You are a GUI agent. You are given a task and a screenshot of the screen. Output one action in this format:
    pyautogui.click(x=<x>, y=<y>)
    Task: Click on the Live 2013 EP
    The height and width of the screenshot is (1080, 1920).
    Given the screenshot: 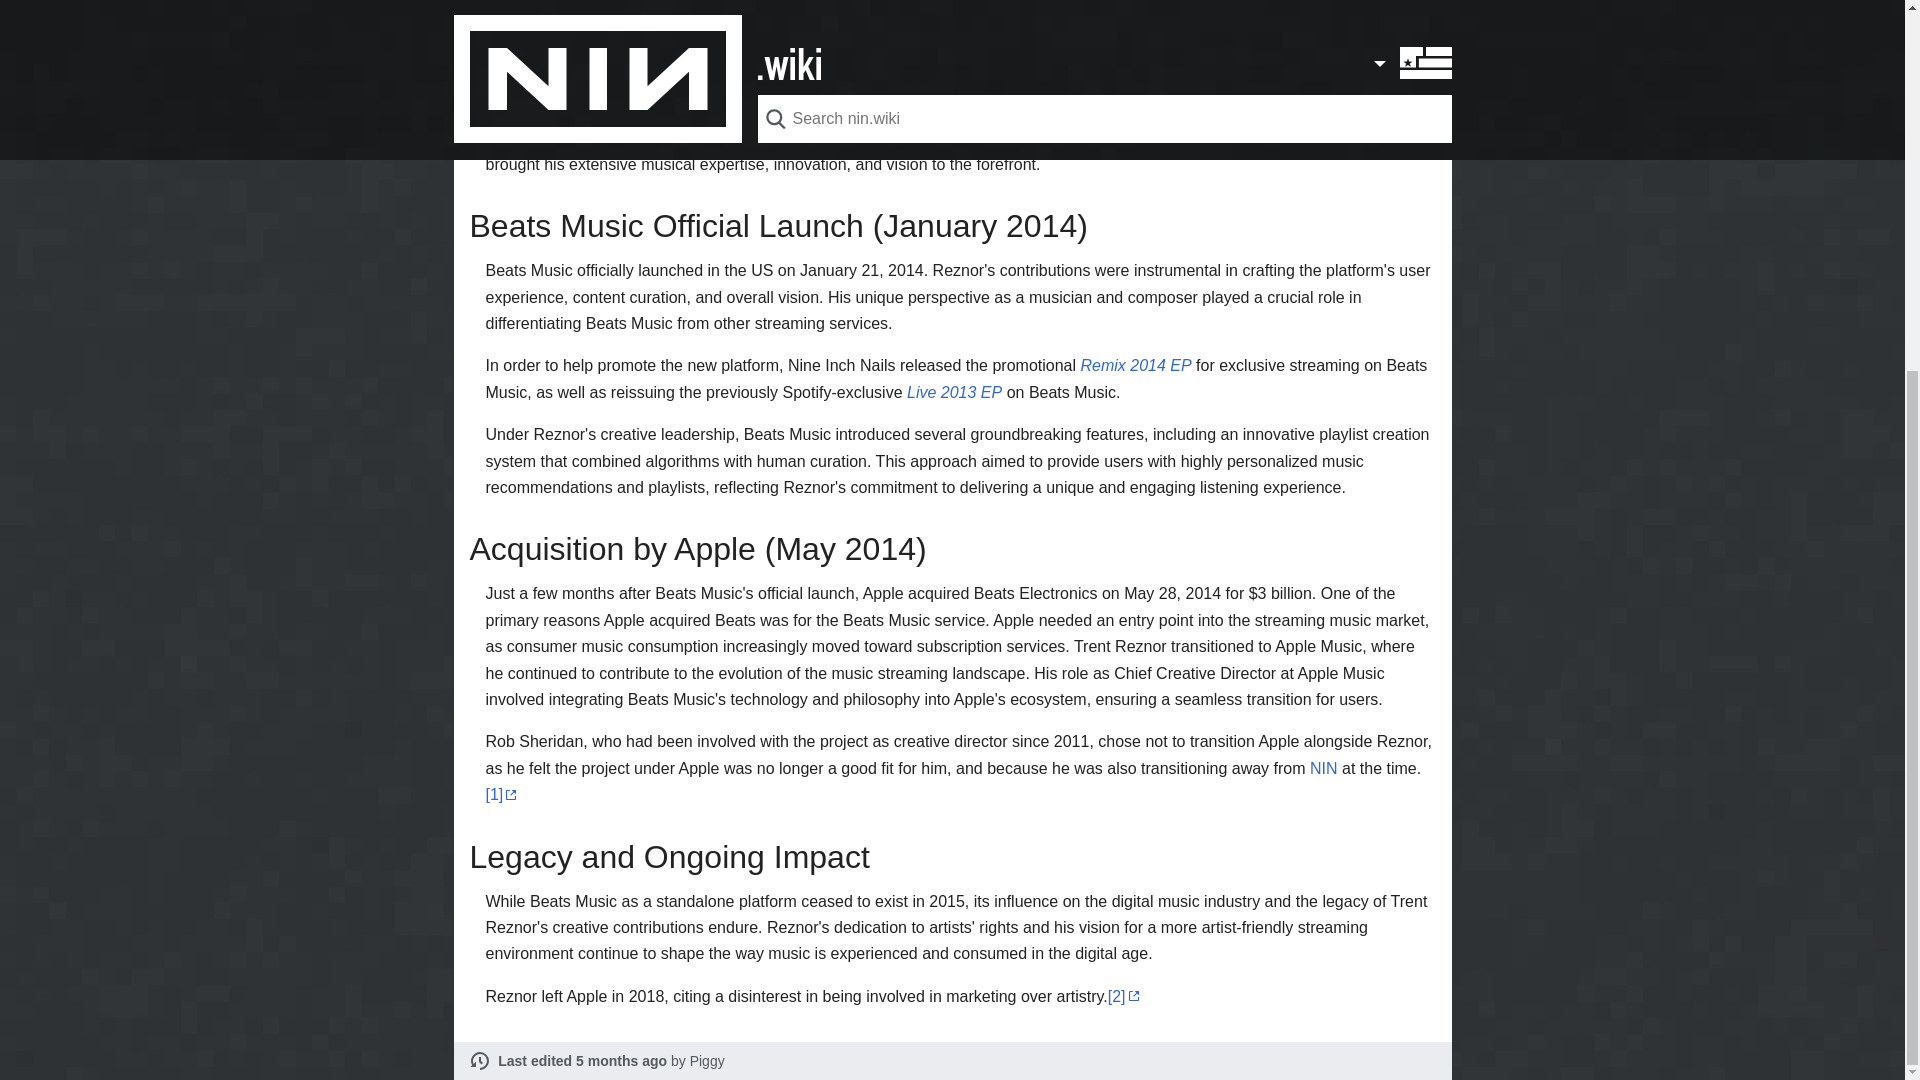 What is the action you would take?
    pyautogui.click(x=954, y=392)
    